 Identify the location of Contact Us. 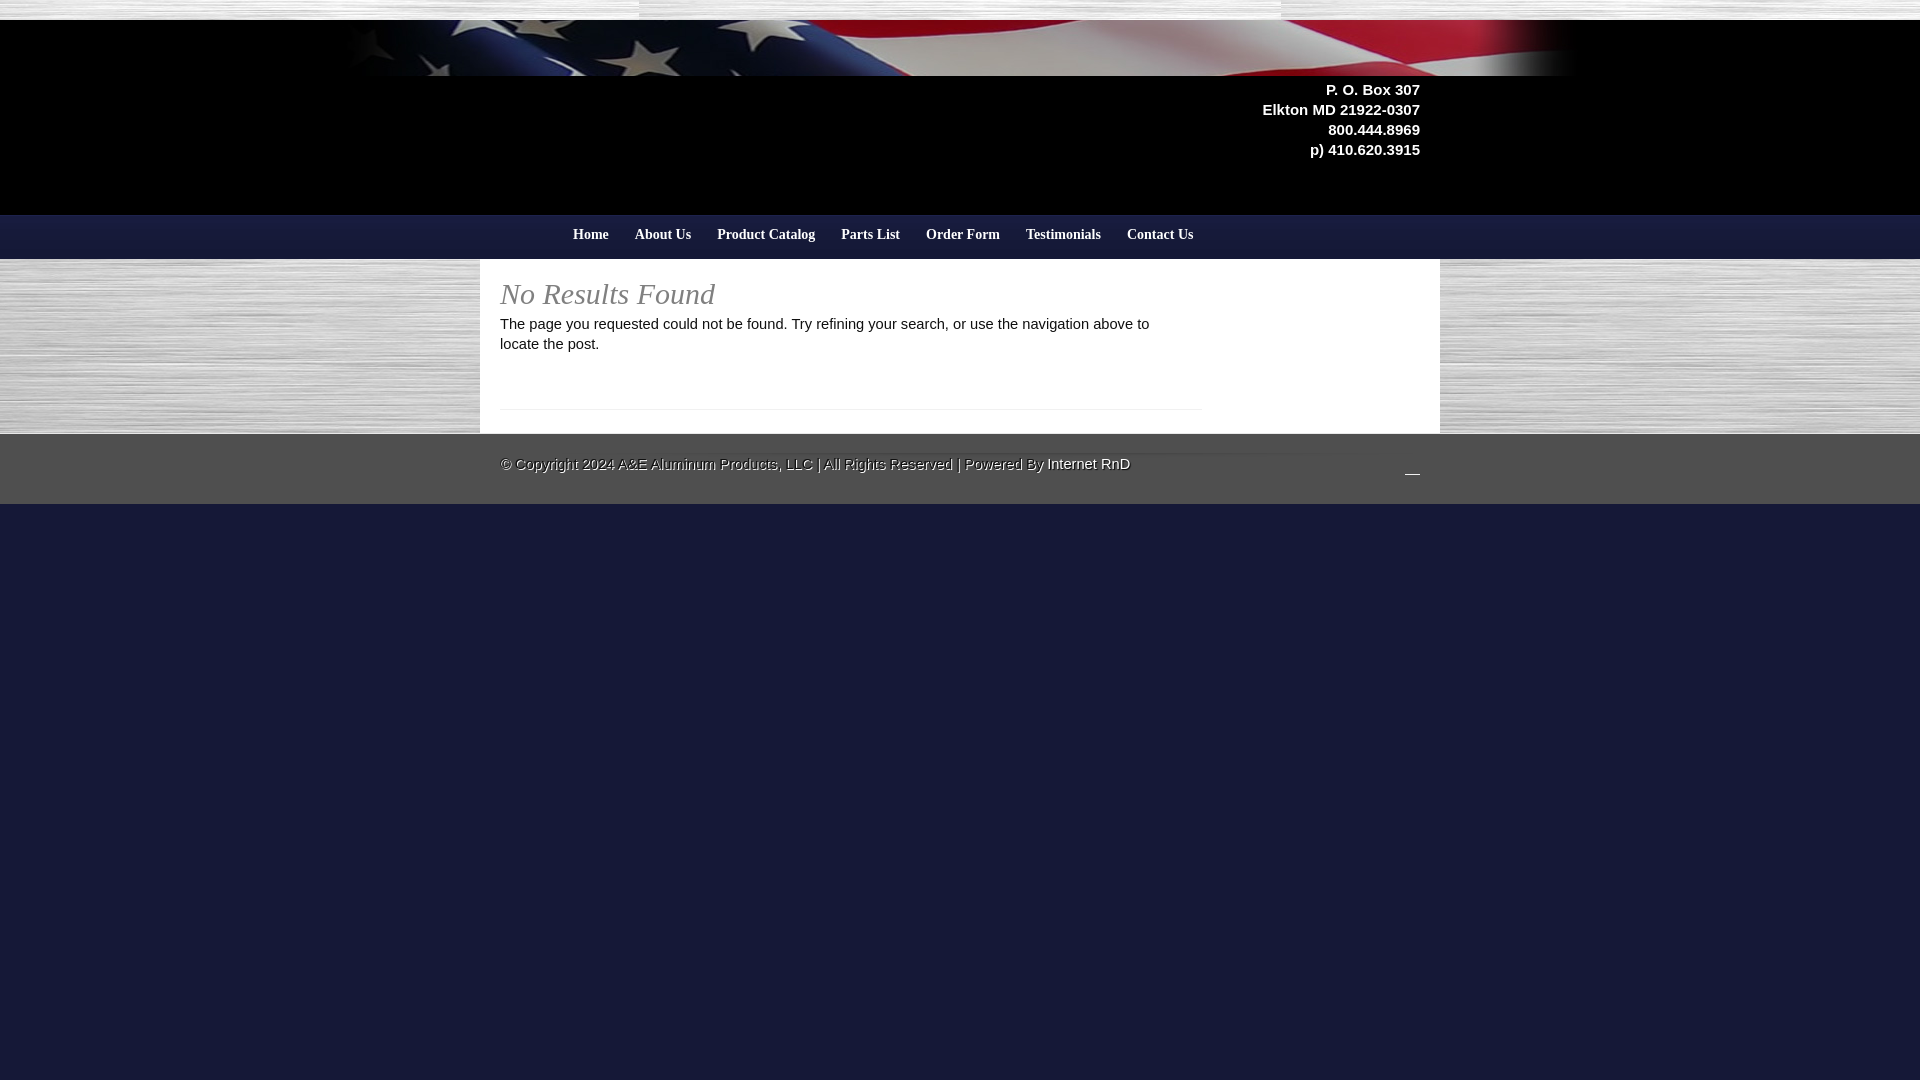
(1160, 242).